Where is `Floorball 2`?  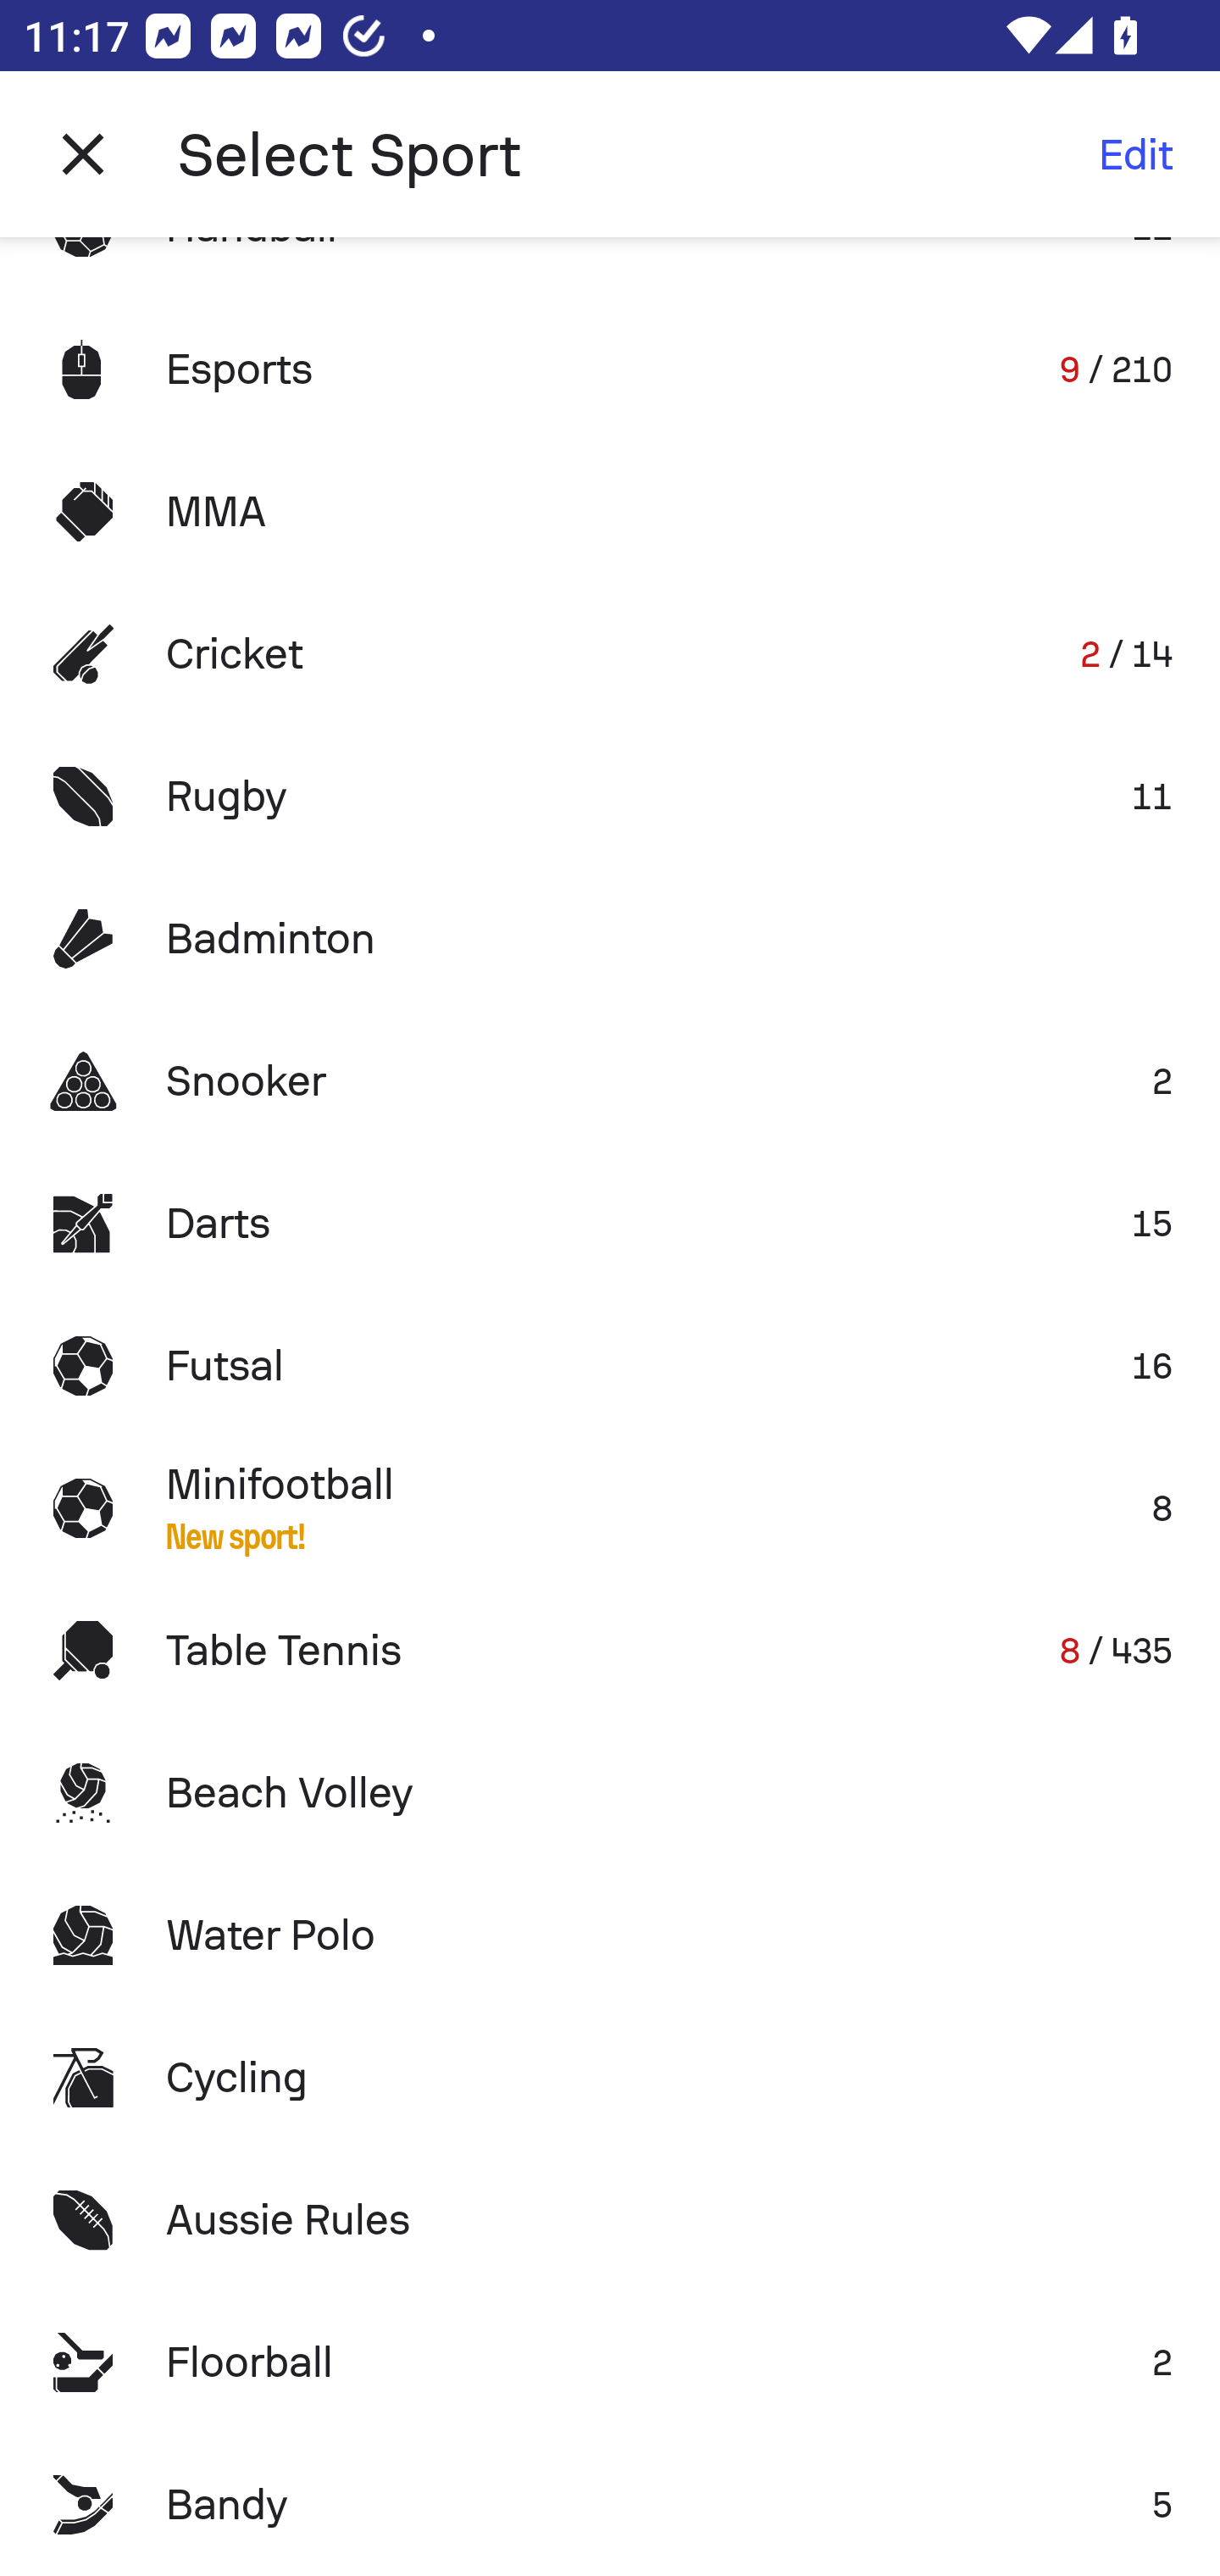 Floorball 2 is located at coordinates (610, 2362).